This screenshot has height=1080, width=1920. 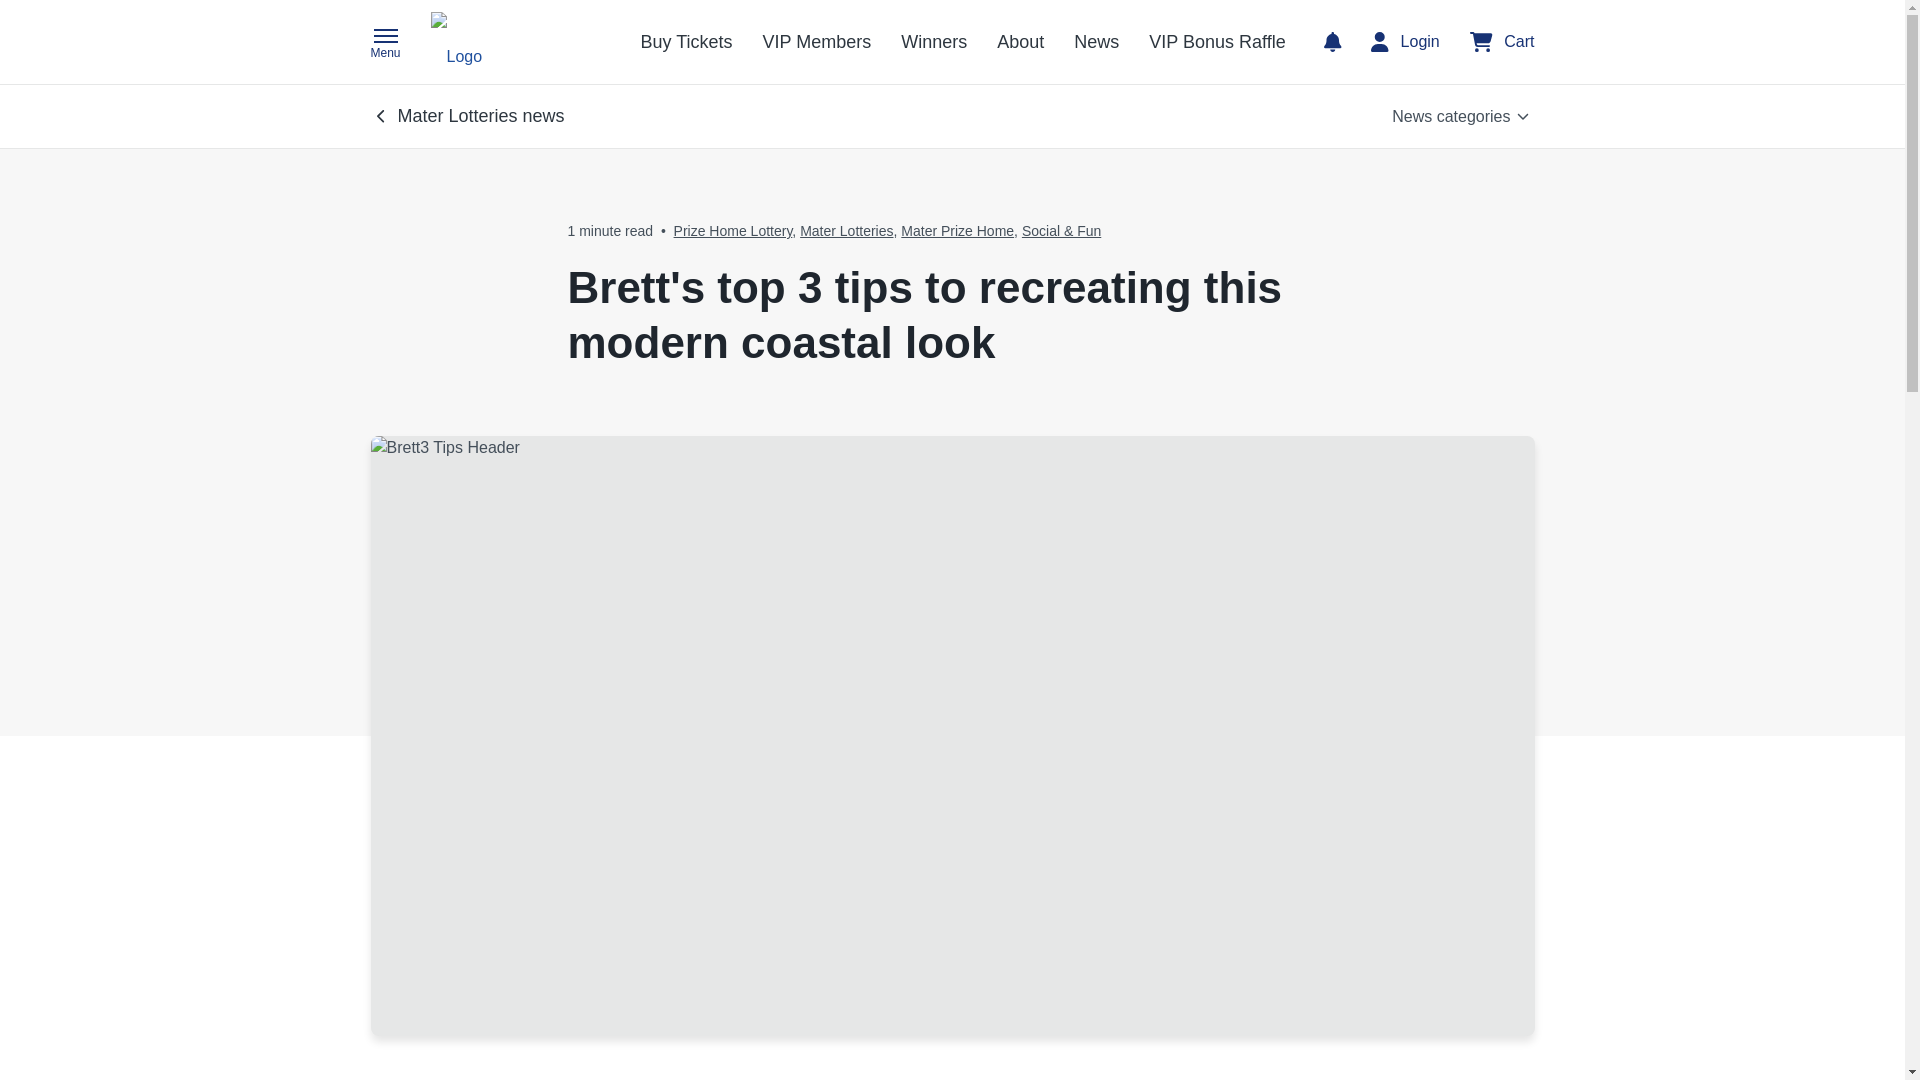 I want to click on VIP Bonus Raffle, so click(x=1216, y=42).